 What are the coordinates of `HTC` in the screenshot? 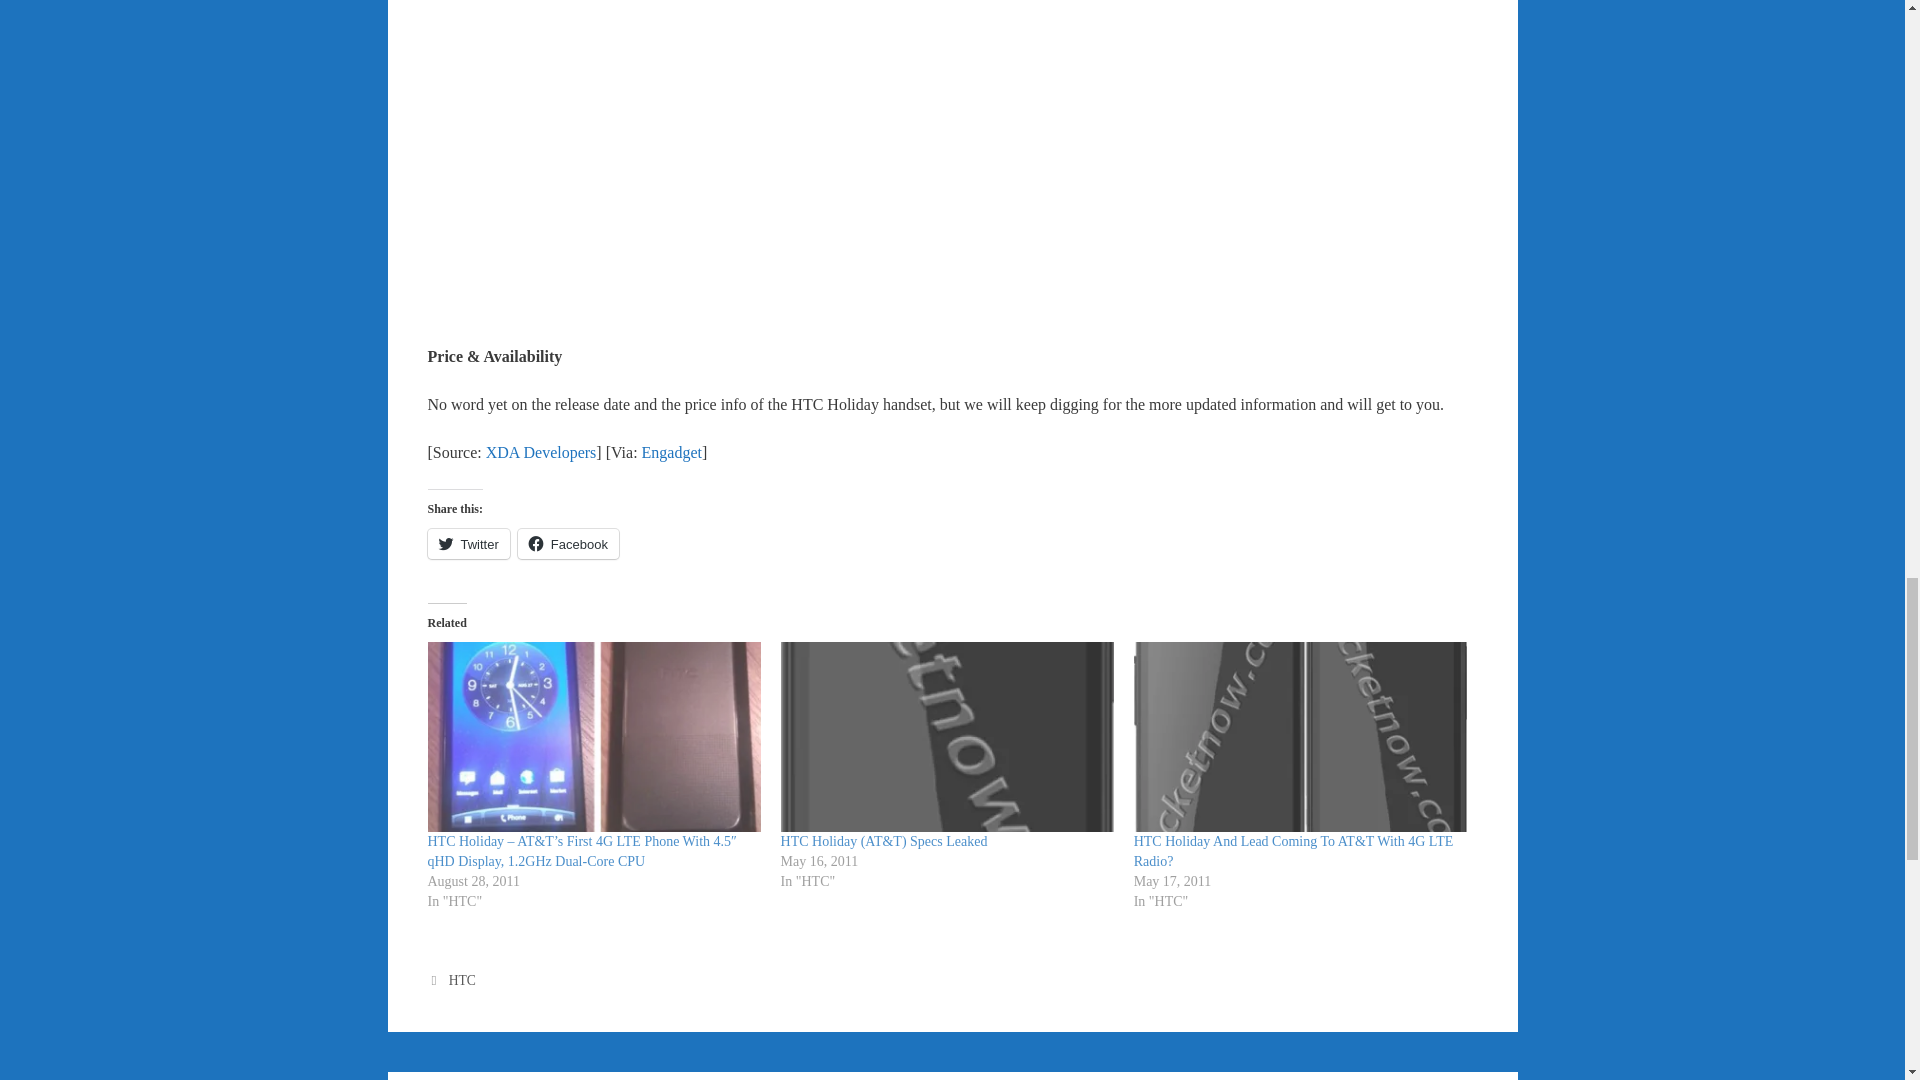 It's located at (462, 980).